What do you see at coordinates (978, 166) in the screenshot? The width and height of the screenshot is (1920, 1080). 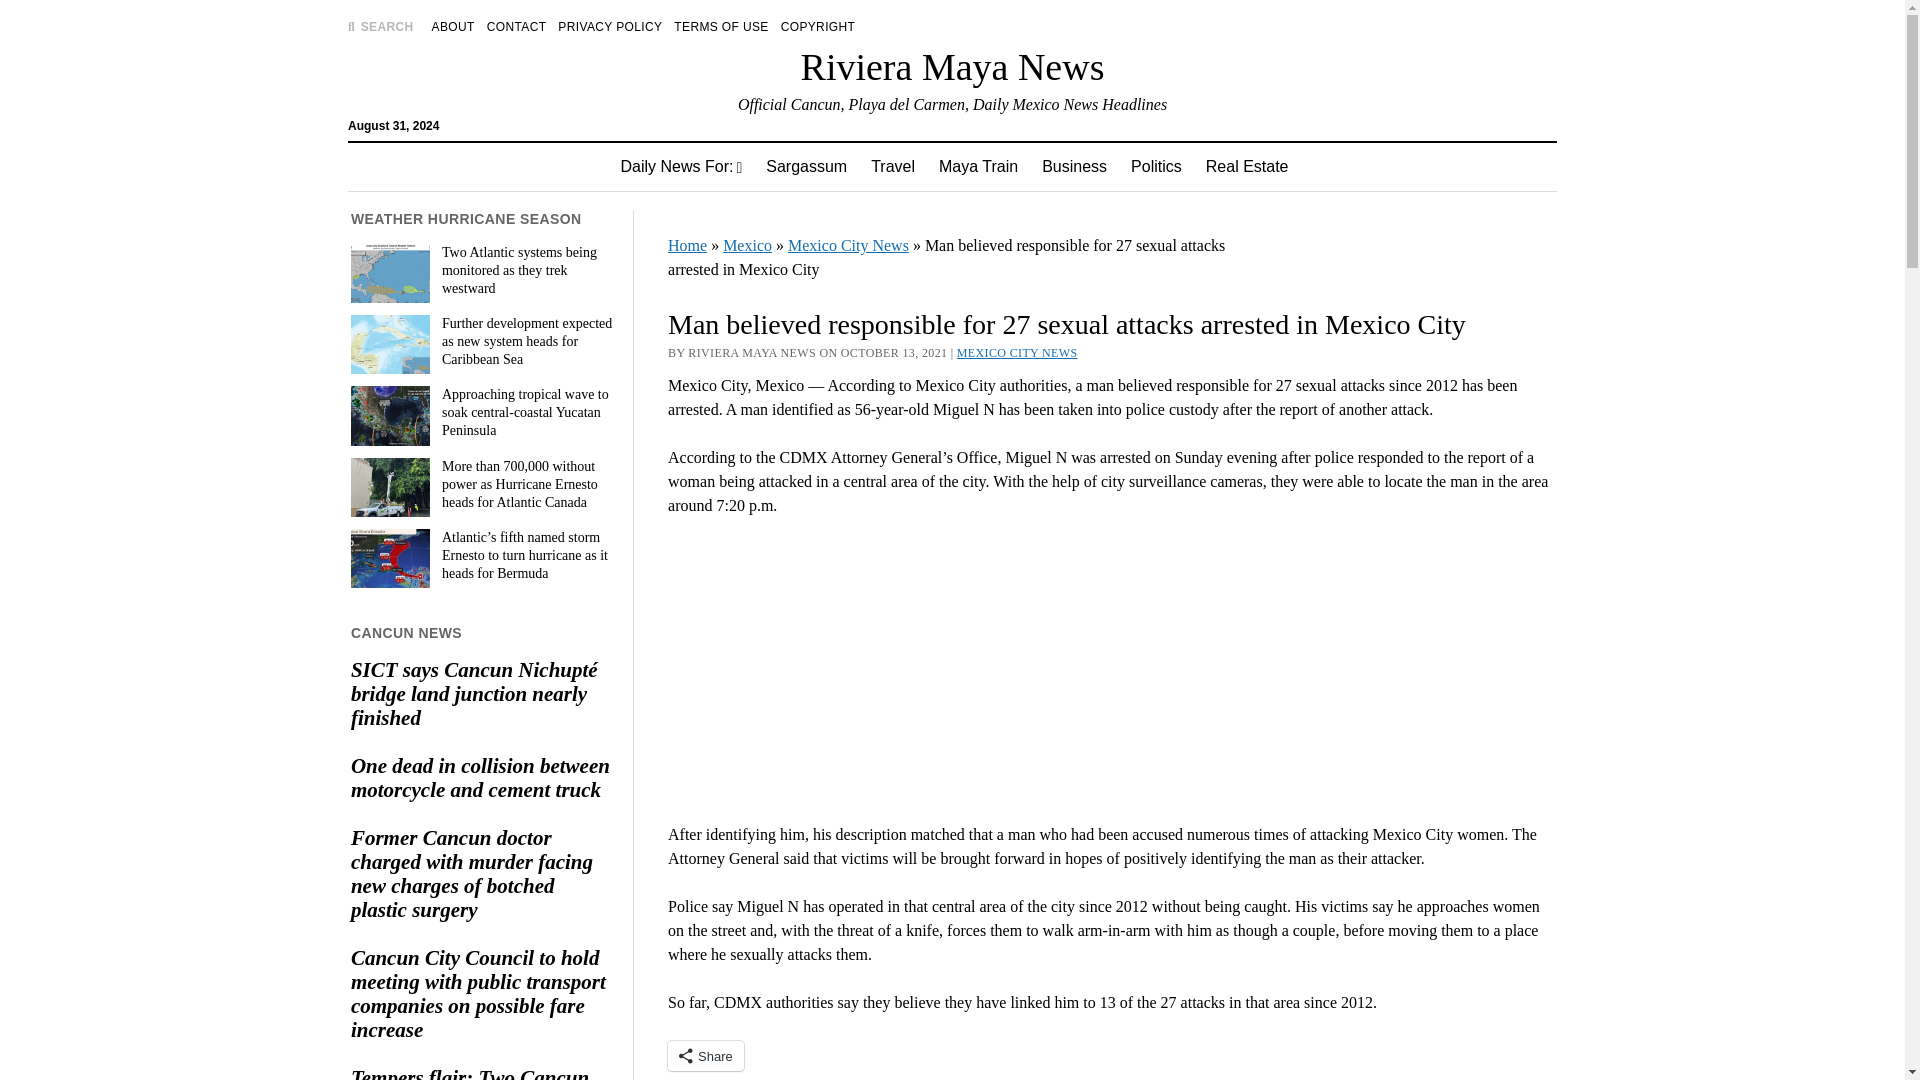 I see `Maya Train` at bounding box center [978, 166].